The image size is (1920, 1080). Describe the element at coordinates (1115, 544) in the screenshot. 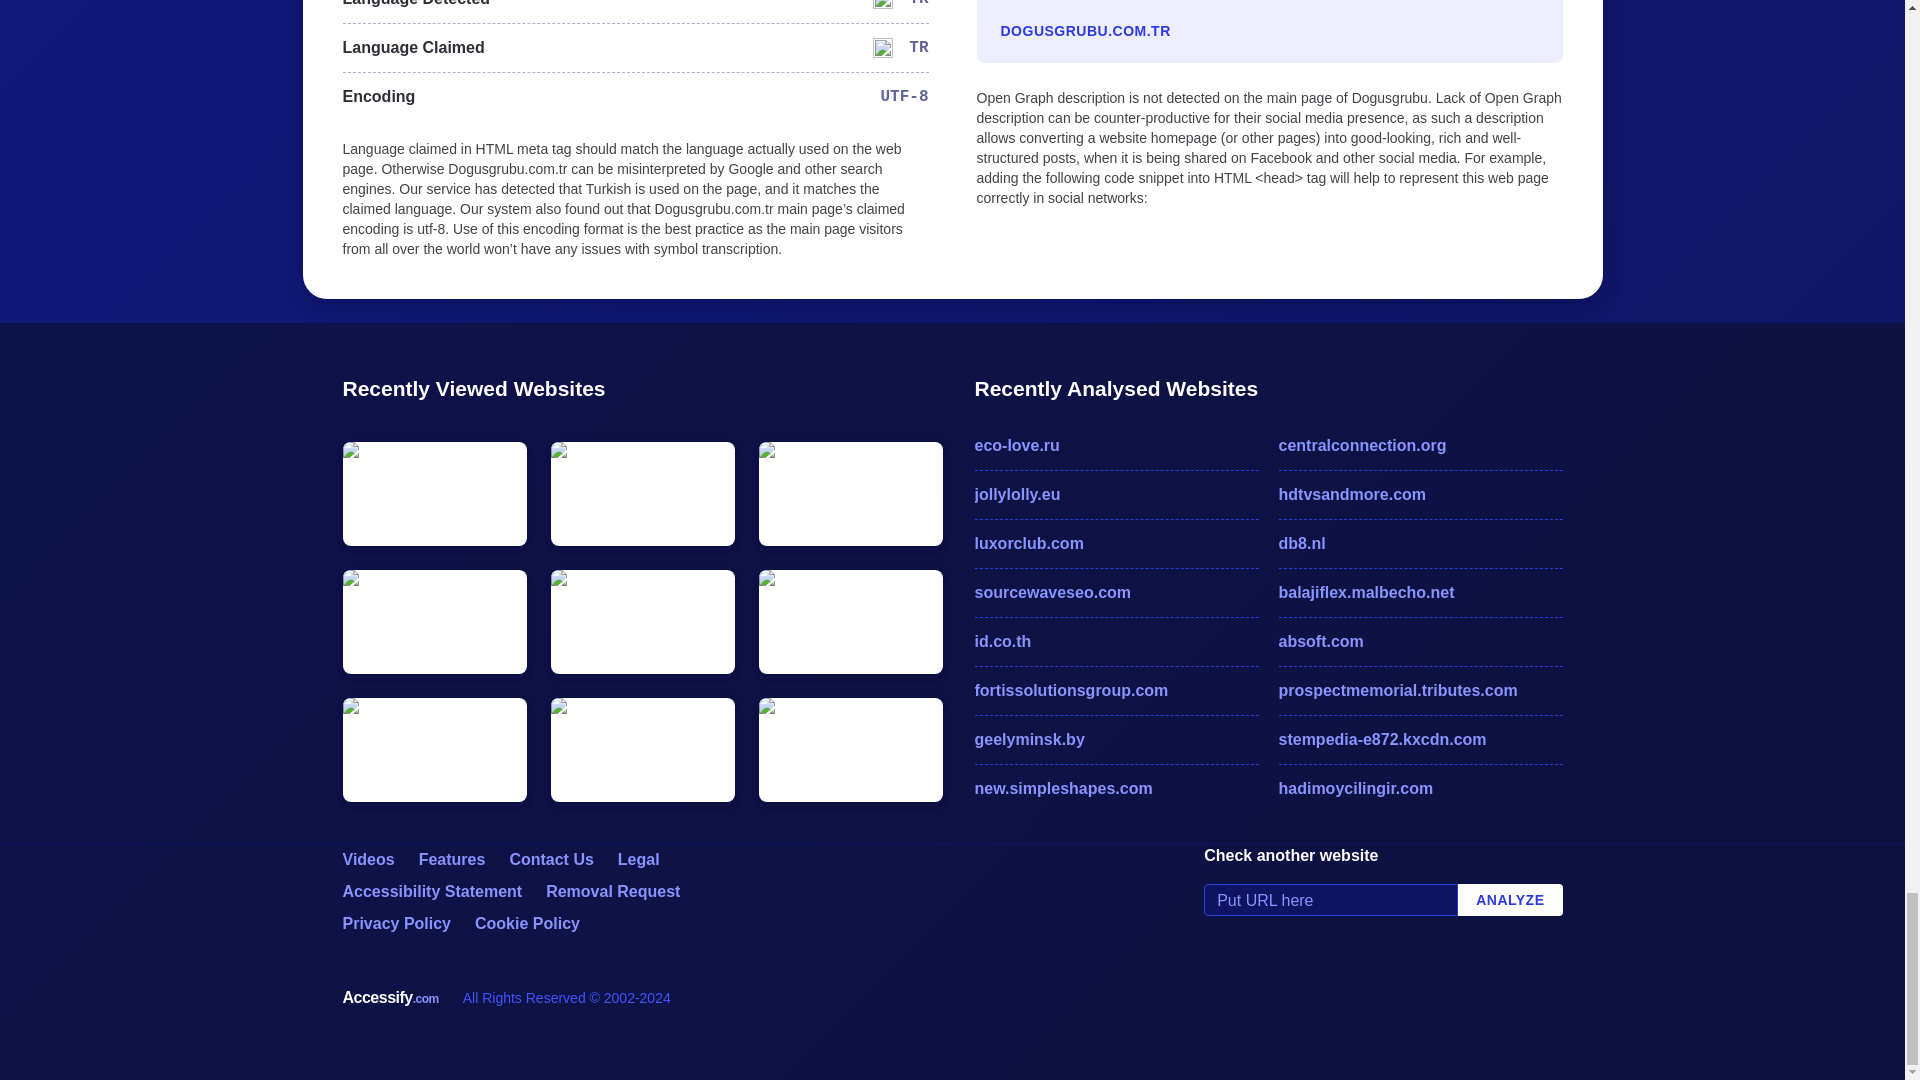

I see `luxorclub.com` at that location.